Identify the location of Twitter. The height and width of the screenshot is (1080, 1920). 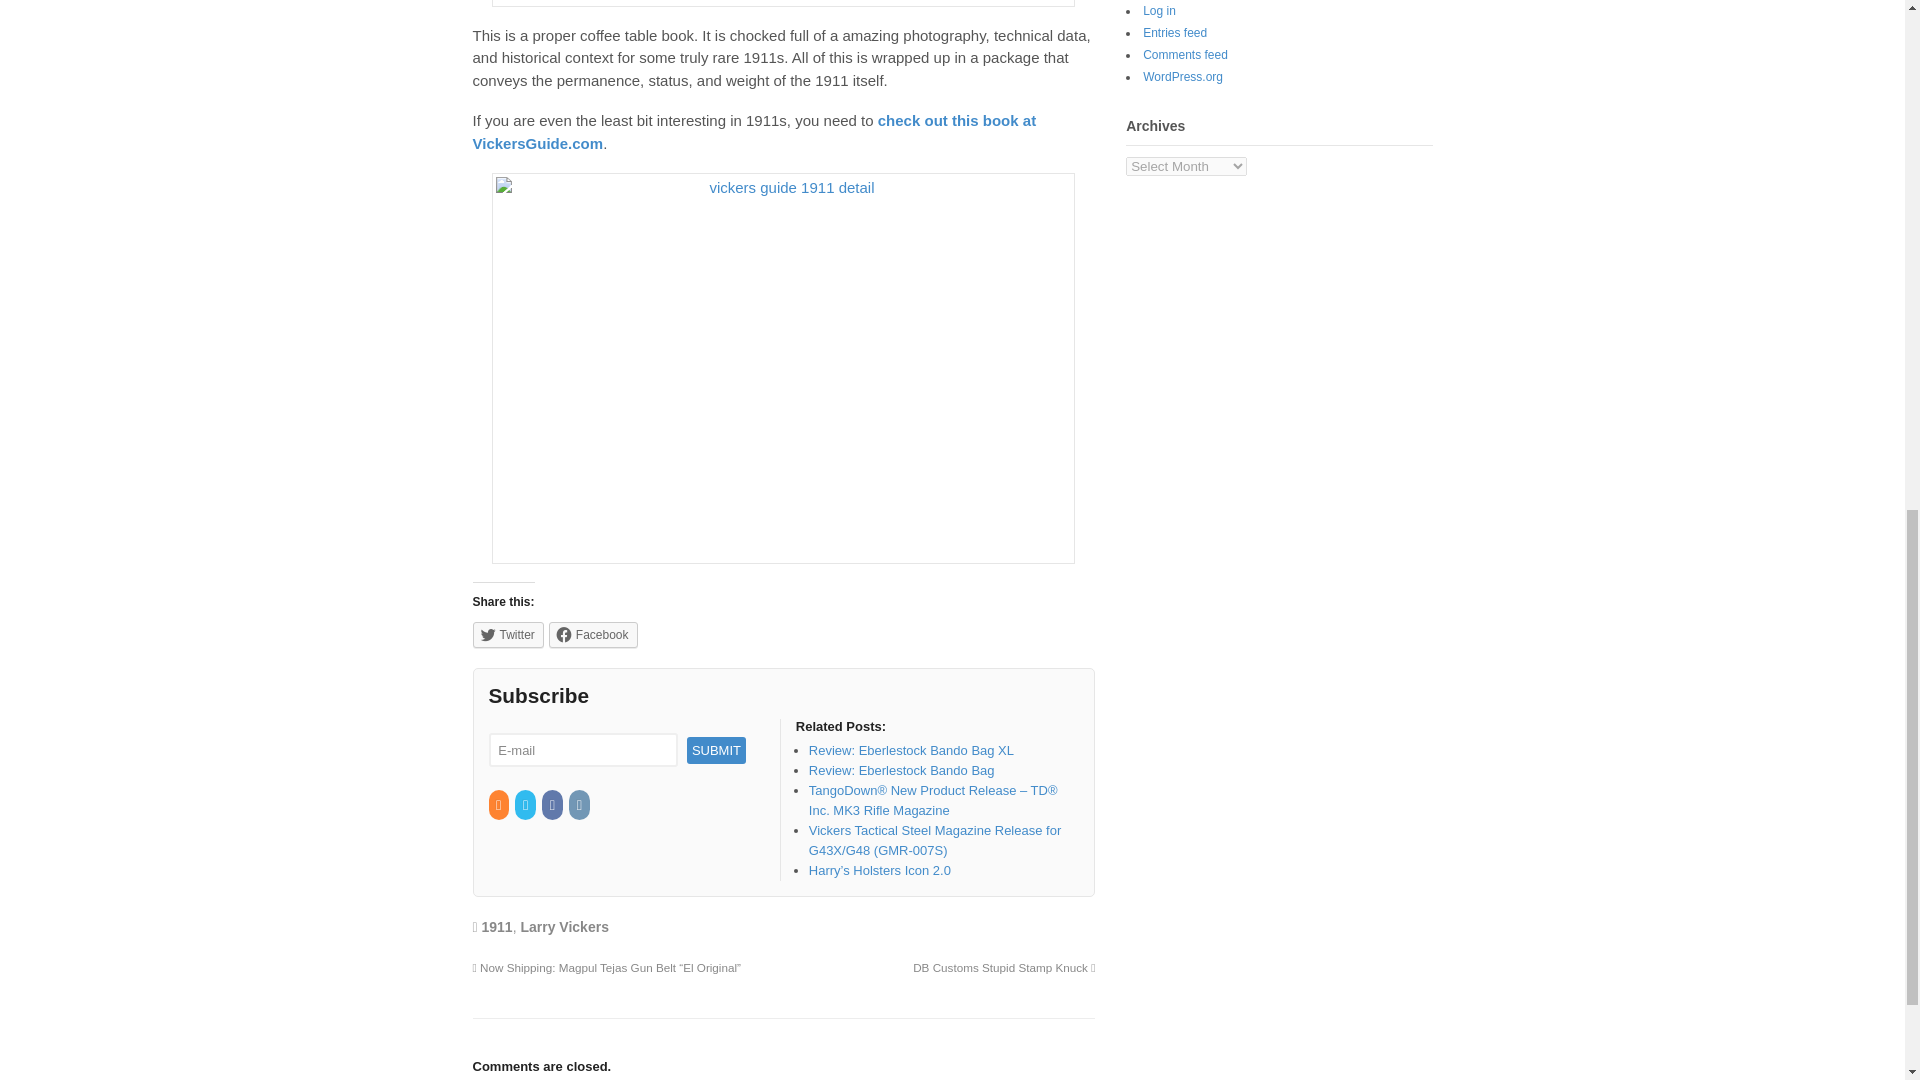
(508, 635).